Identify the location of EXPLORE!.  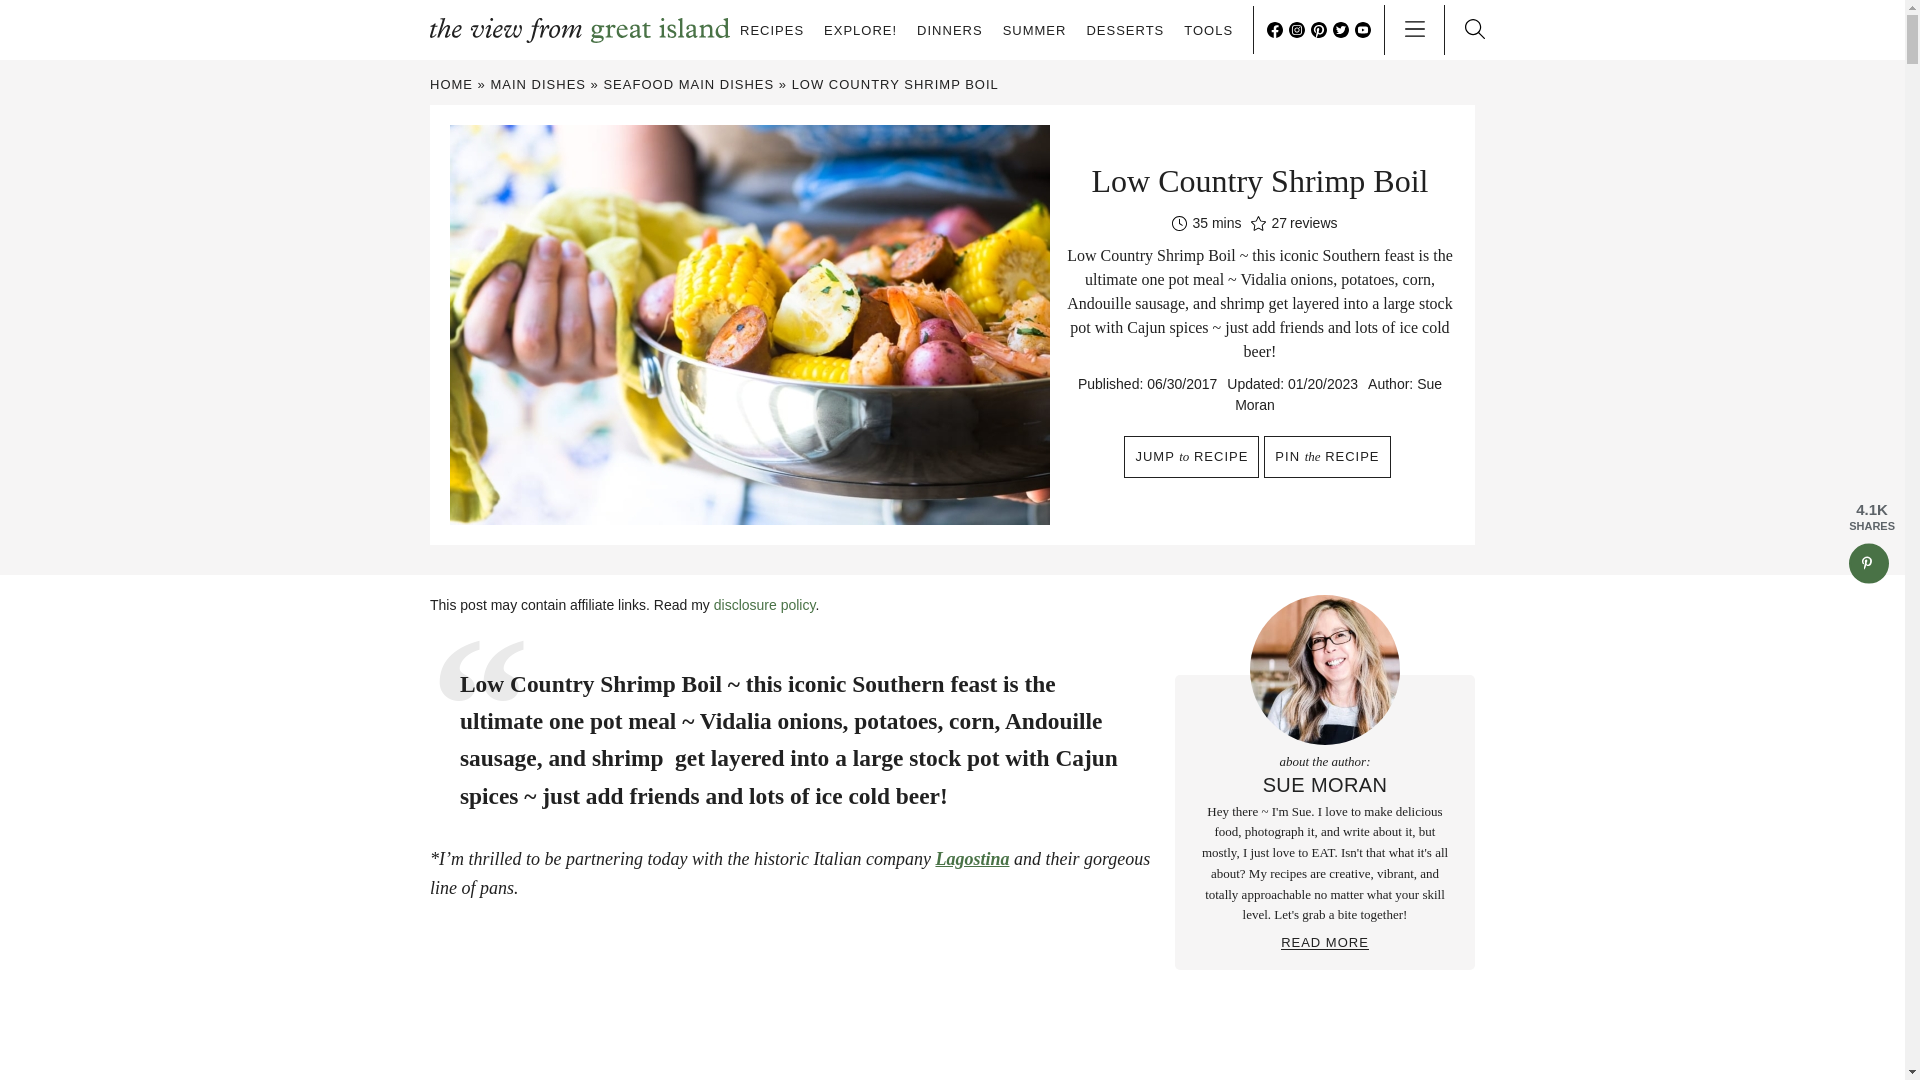
(860, 30).